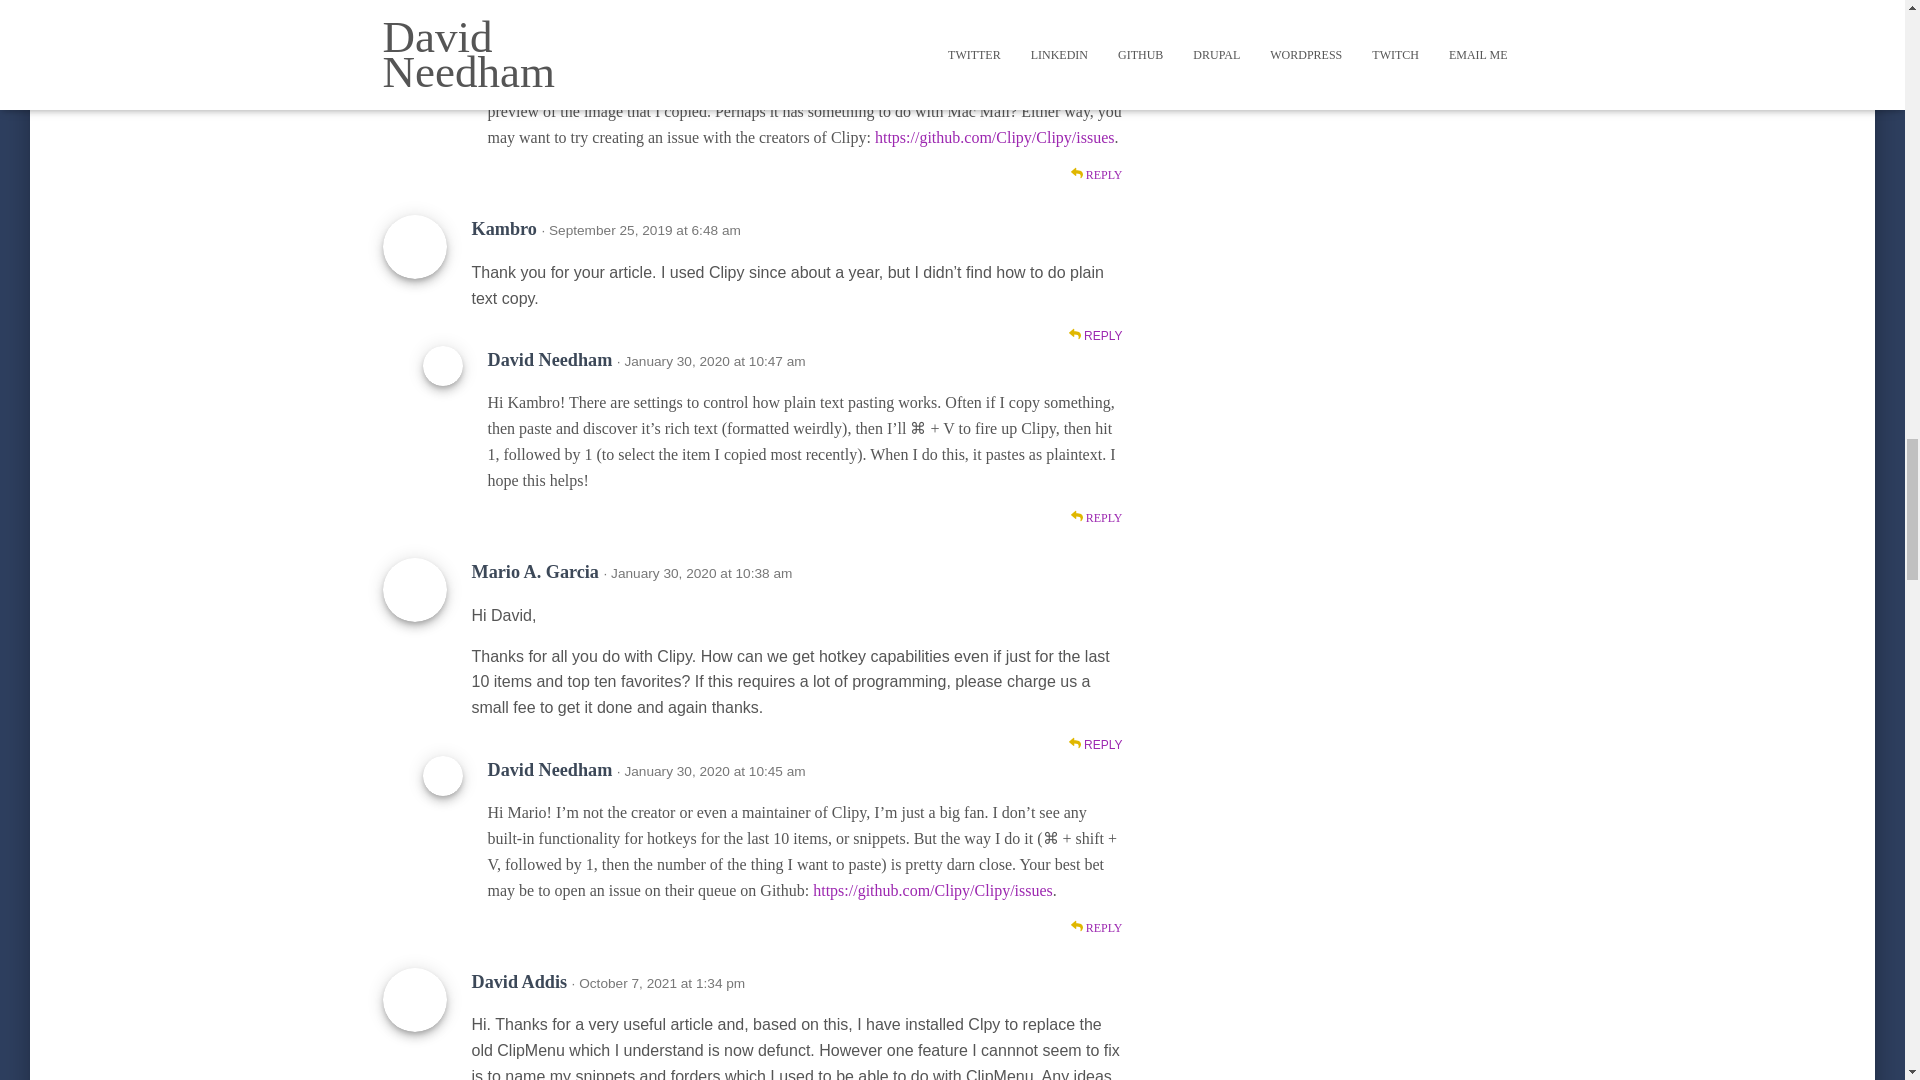 Image resolution: width=1920 pixels, height=1080 pixels. Describe the element at coordinates (1097, 928) in the screenshot. I see `REPLY` at that location.